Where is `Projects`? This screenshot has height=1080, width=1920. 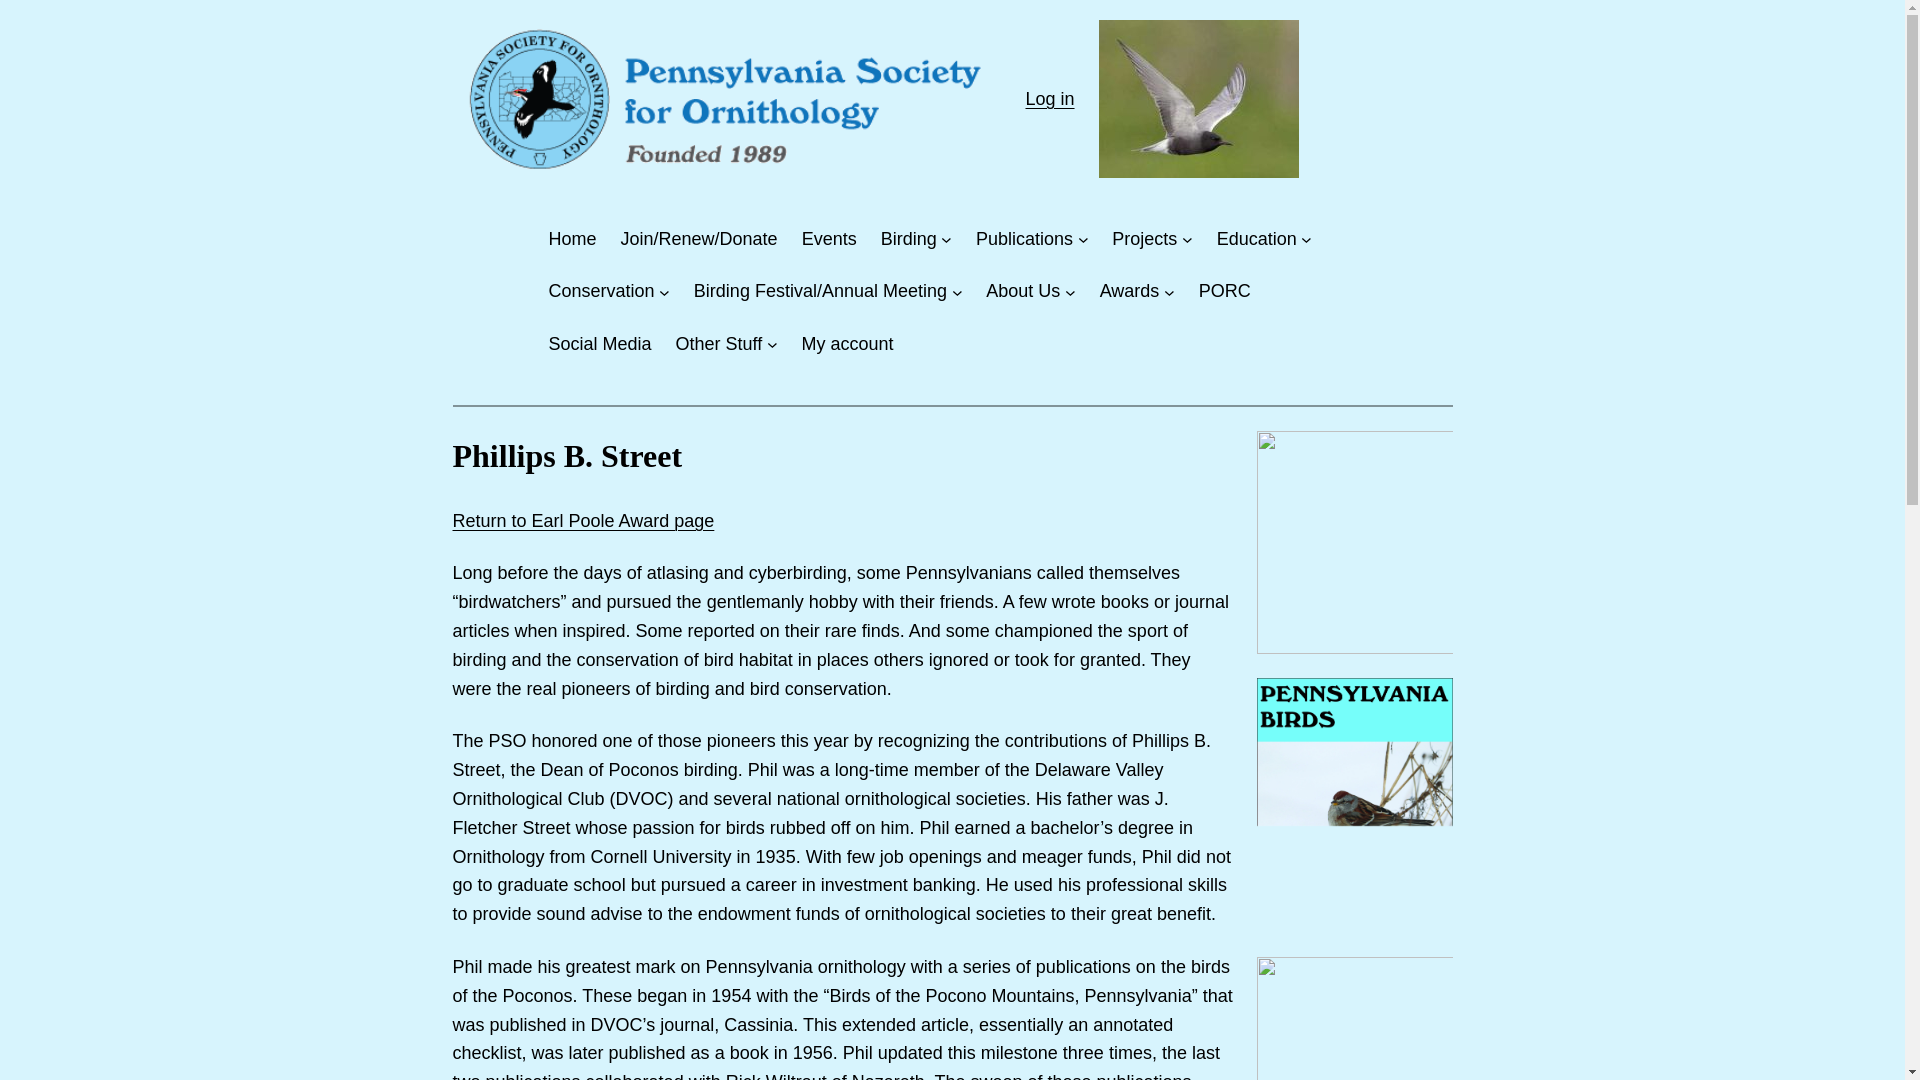 Projects is located at coordinates (1144, 238).